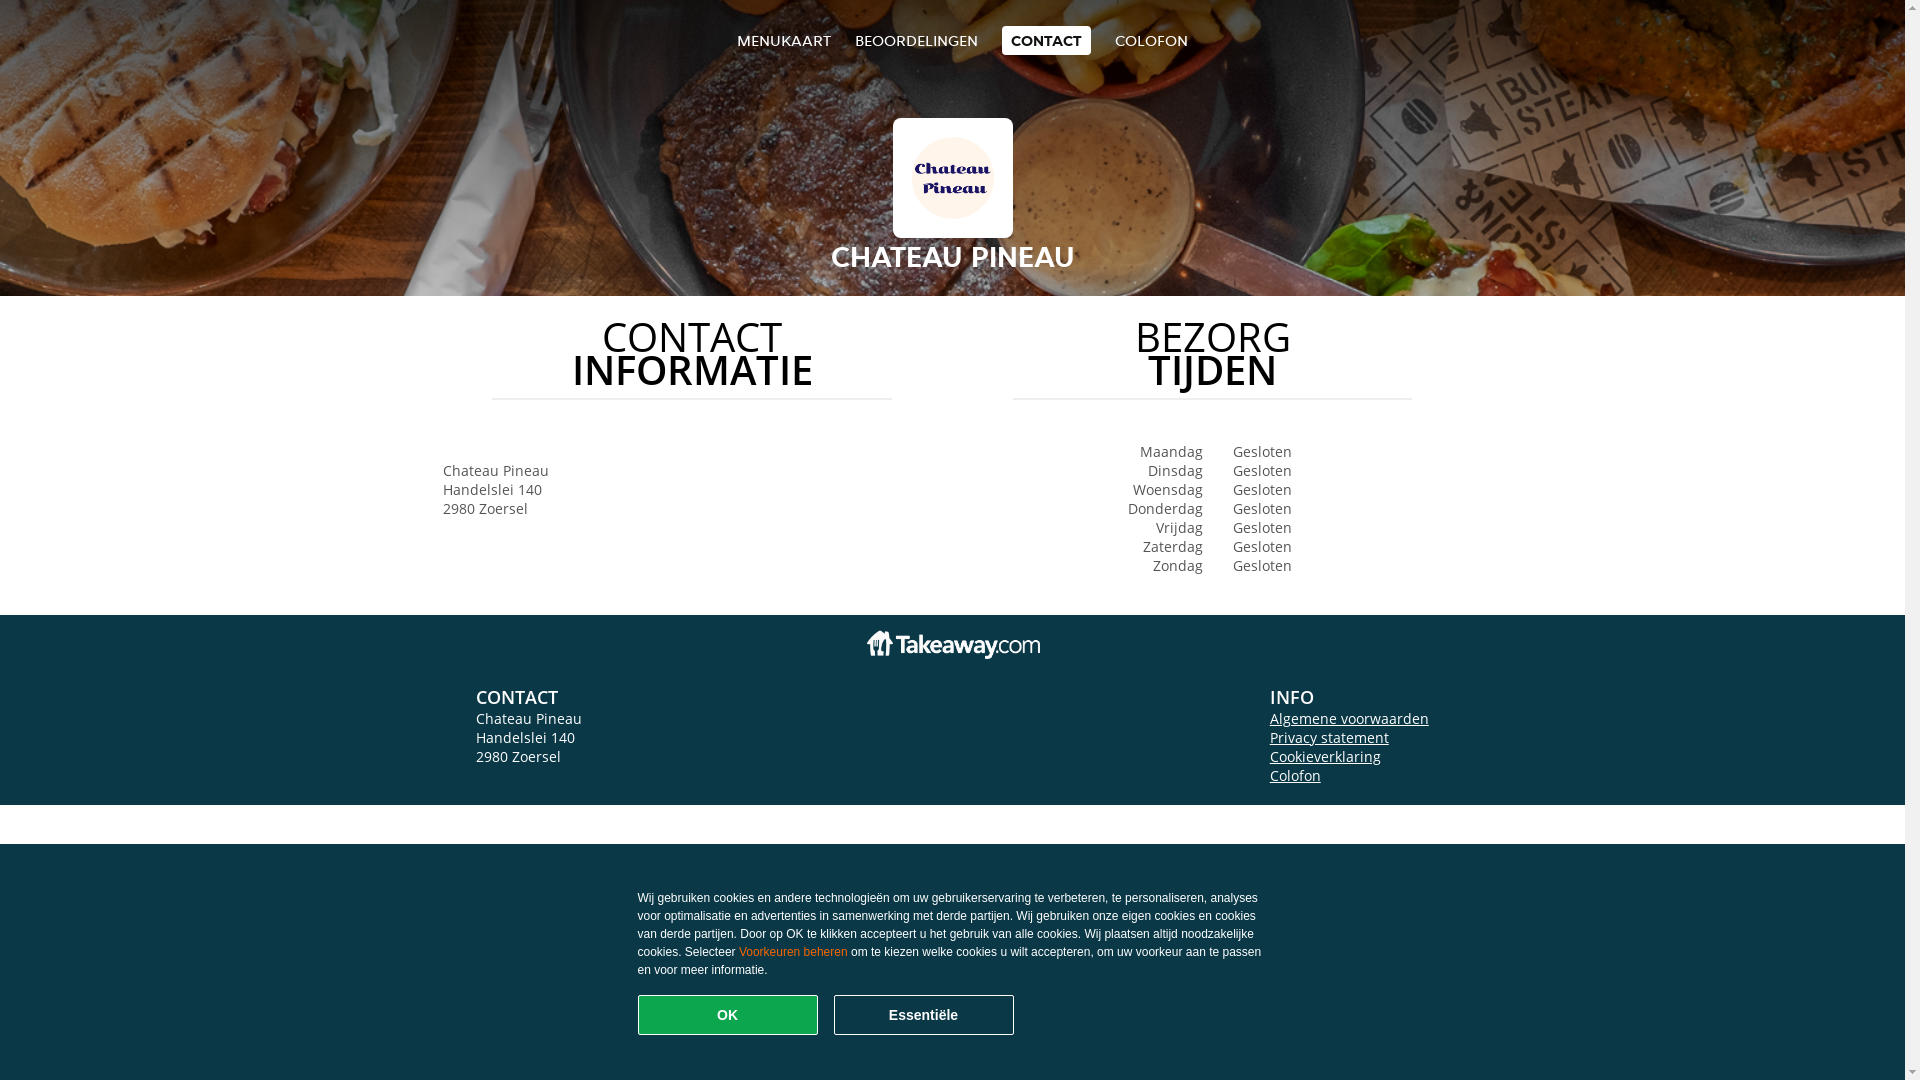 This screenshot has height=1080, width=1920. Describe the element at coordinates (1326, 756) in the screenshot. I see `Cookieverklaring` at that location.